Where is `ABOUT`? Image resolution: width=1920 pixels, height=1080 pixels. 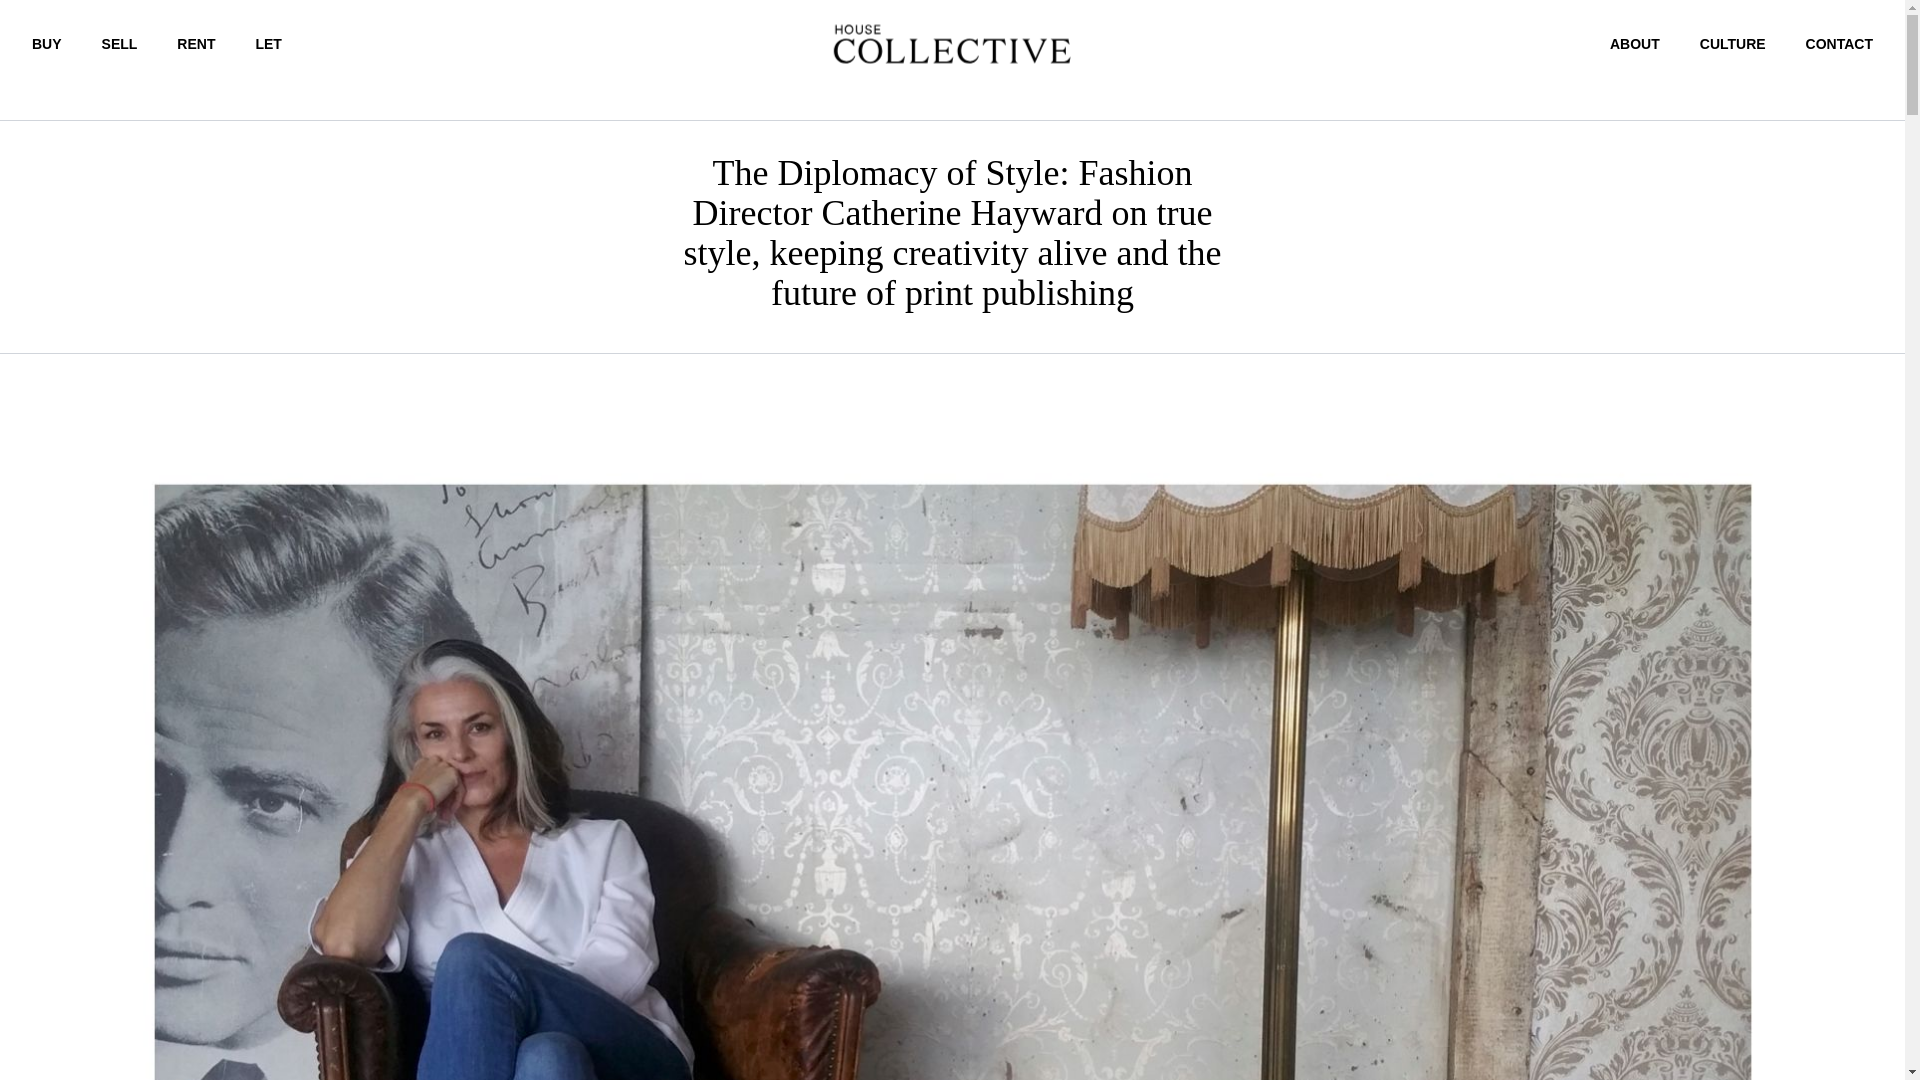 ABOUT is located at coordinates (1635, 44).